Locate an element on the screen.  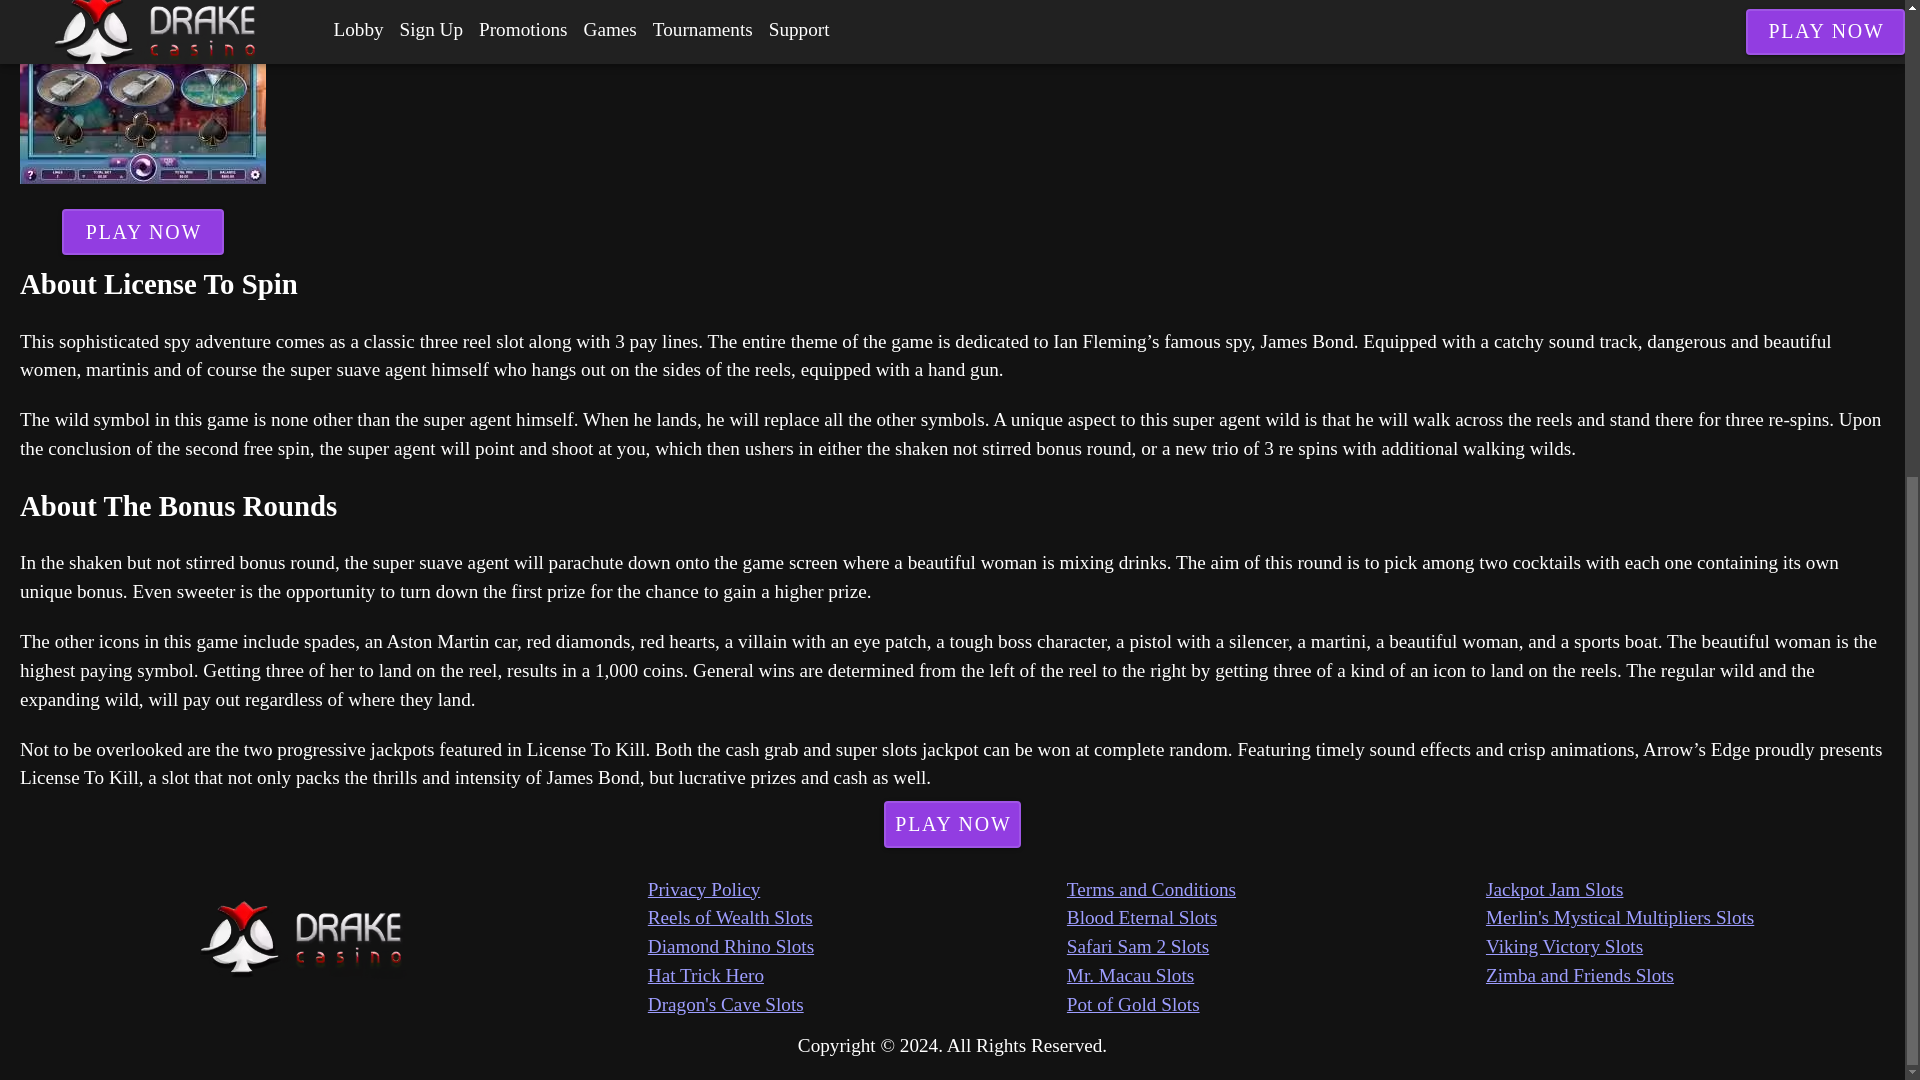
PLAY NOW is located at coordinates (142, 232).